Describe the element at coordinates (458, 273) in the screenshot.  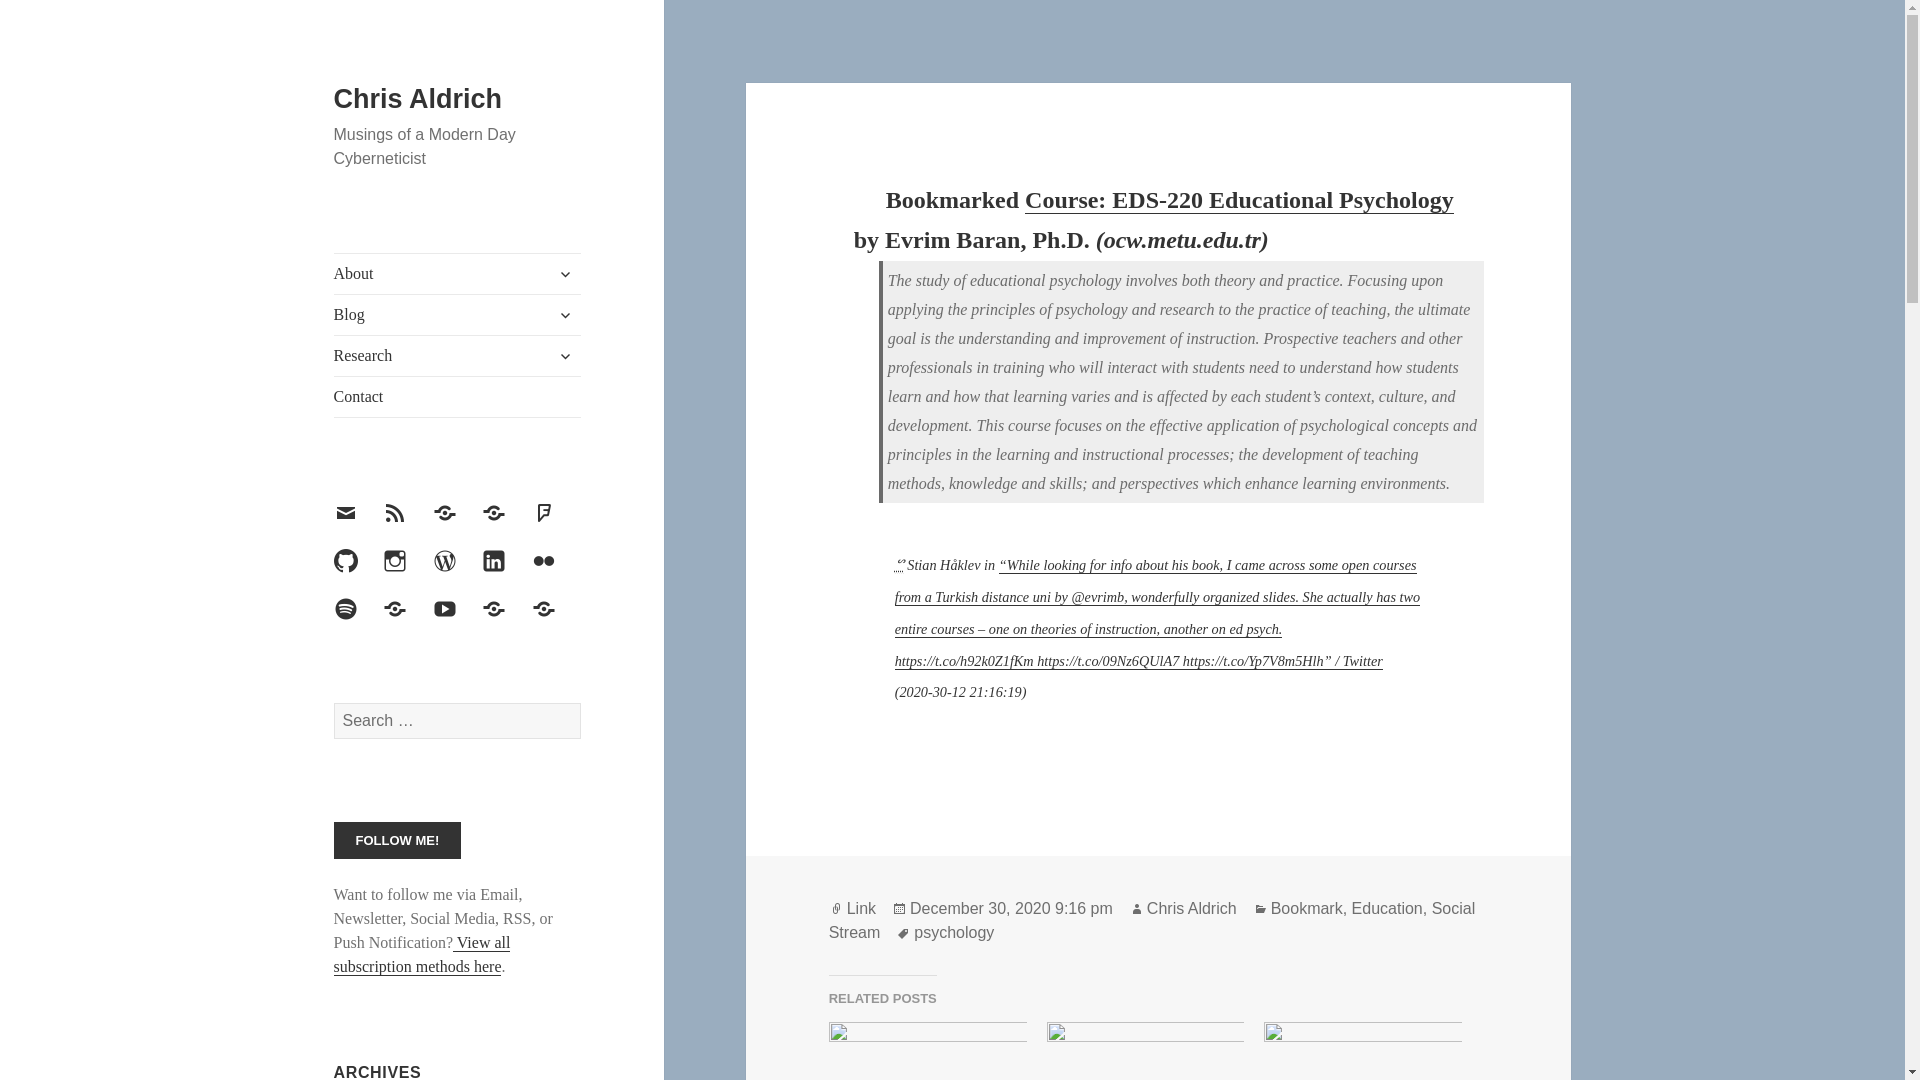
I see `About` at that location.